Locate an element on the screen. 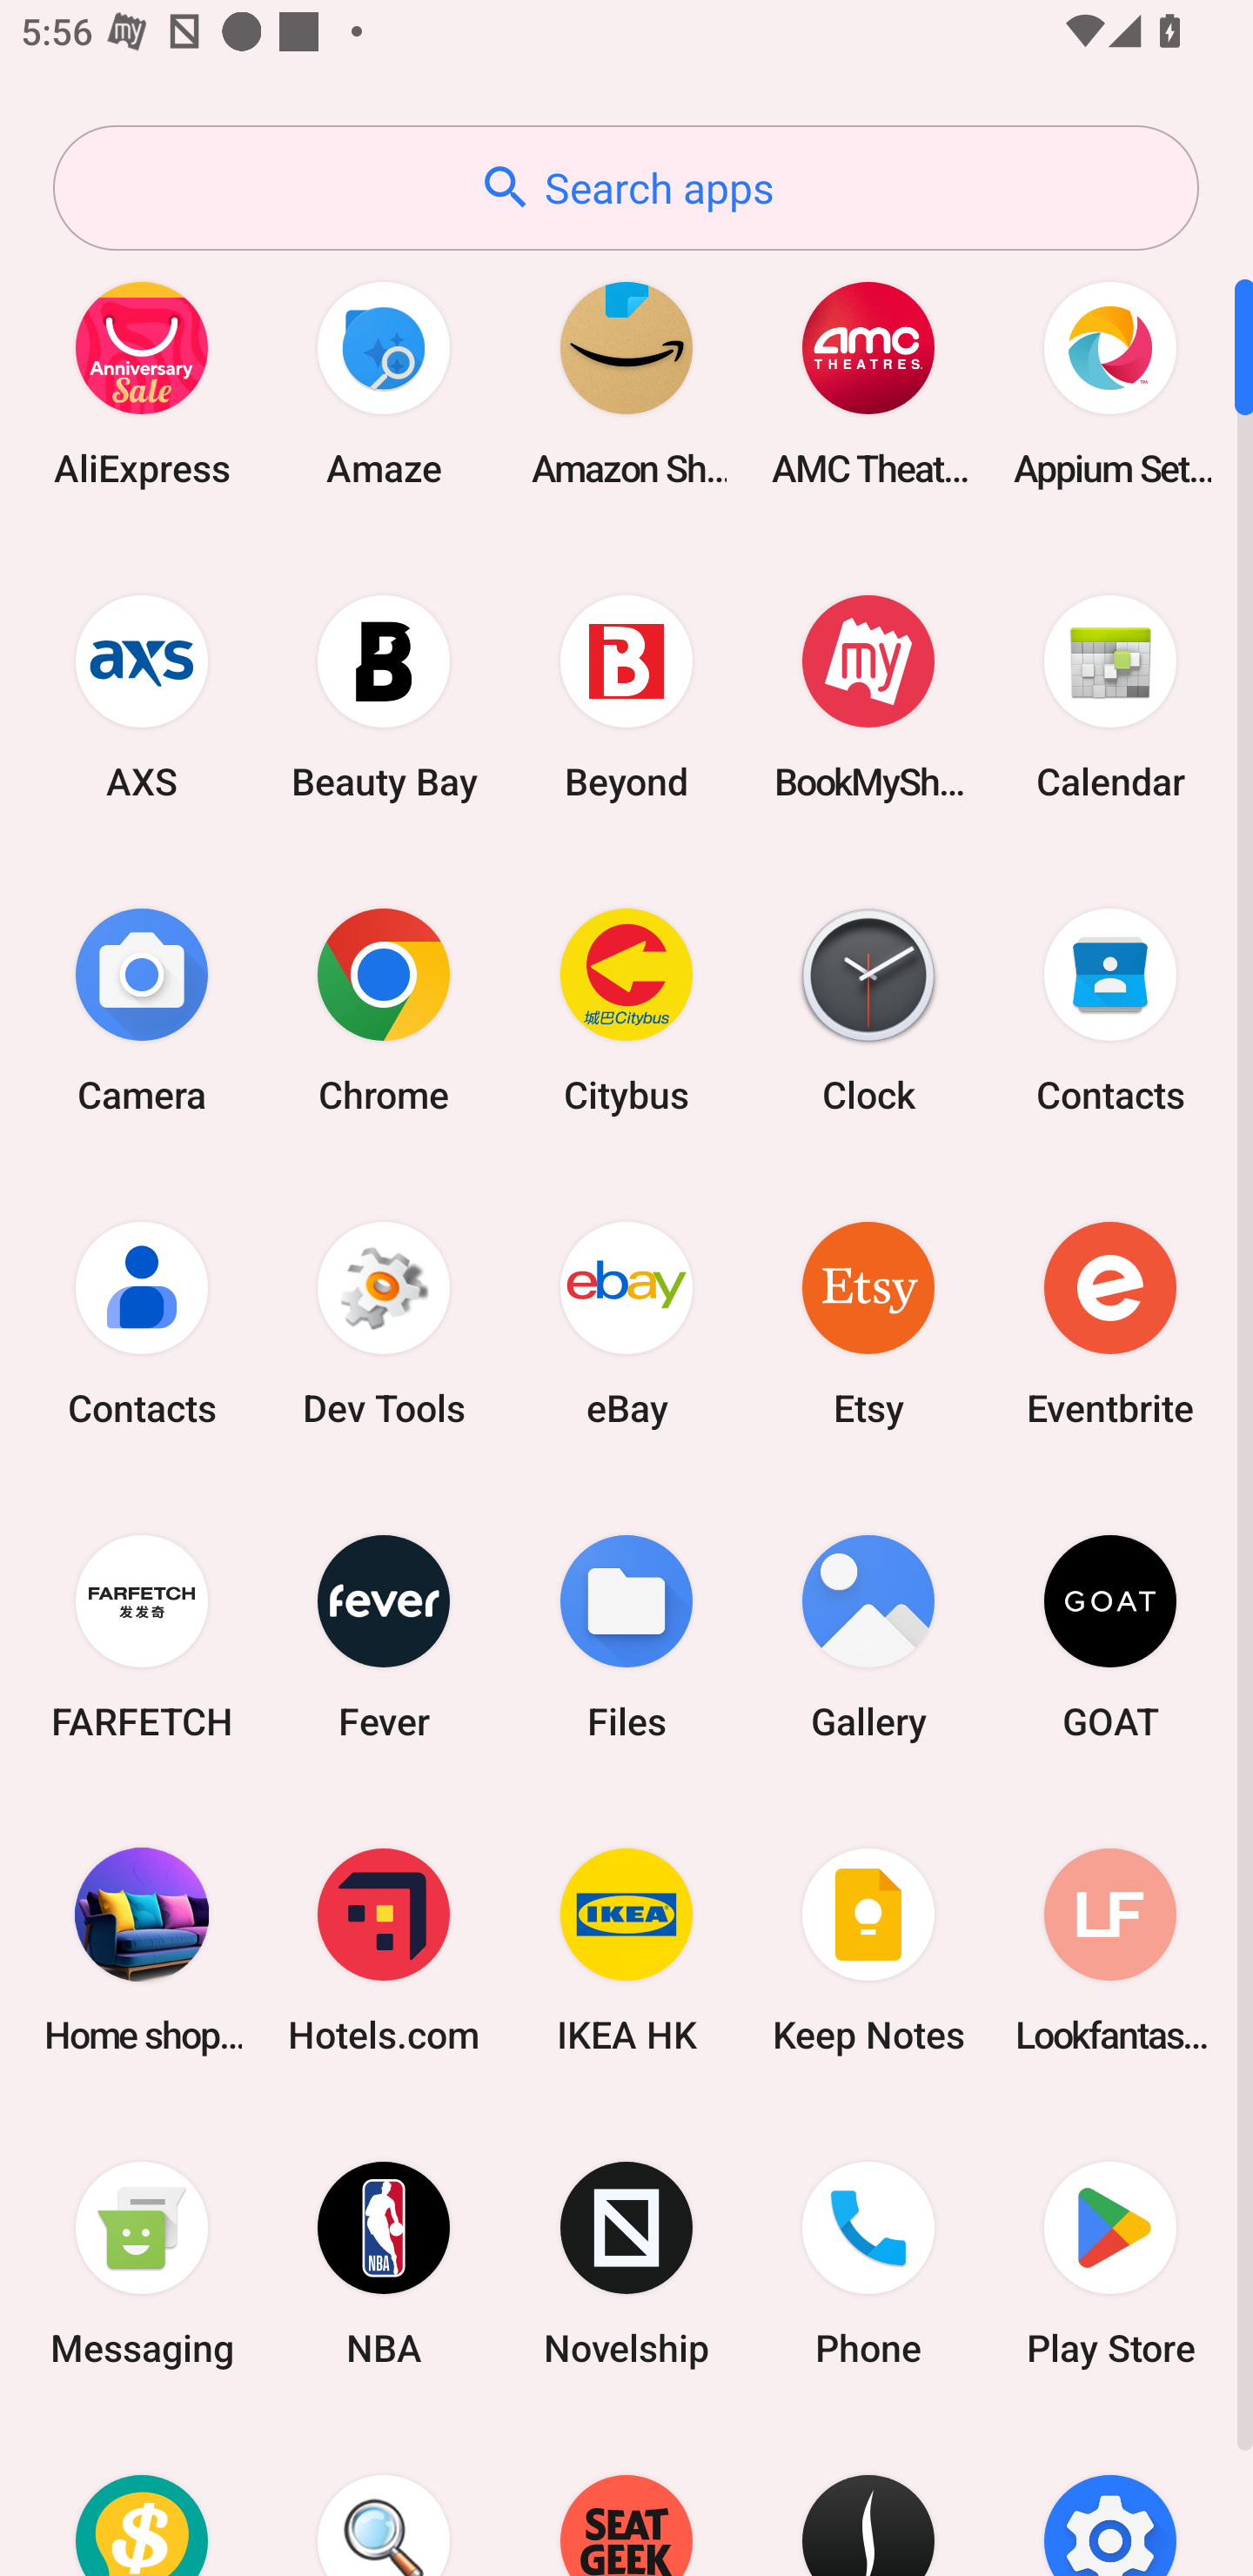 The width and height of the screenshot is (1253, 2576). Keep Notes is located at coordinates (868, 1949).